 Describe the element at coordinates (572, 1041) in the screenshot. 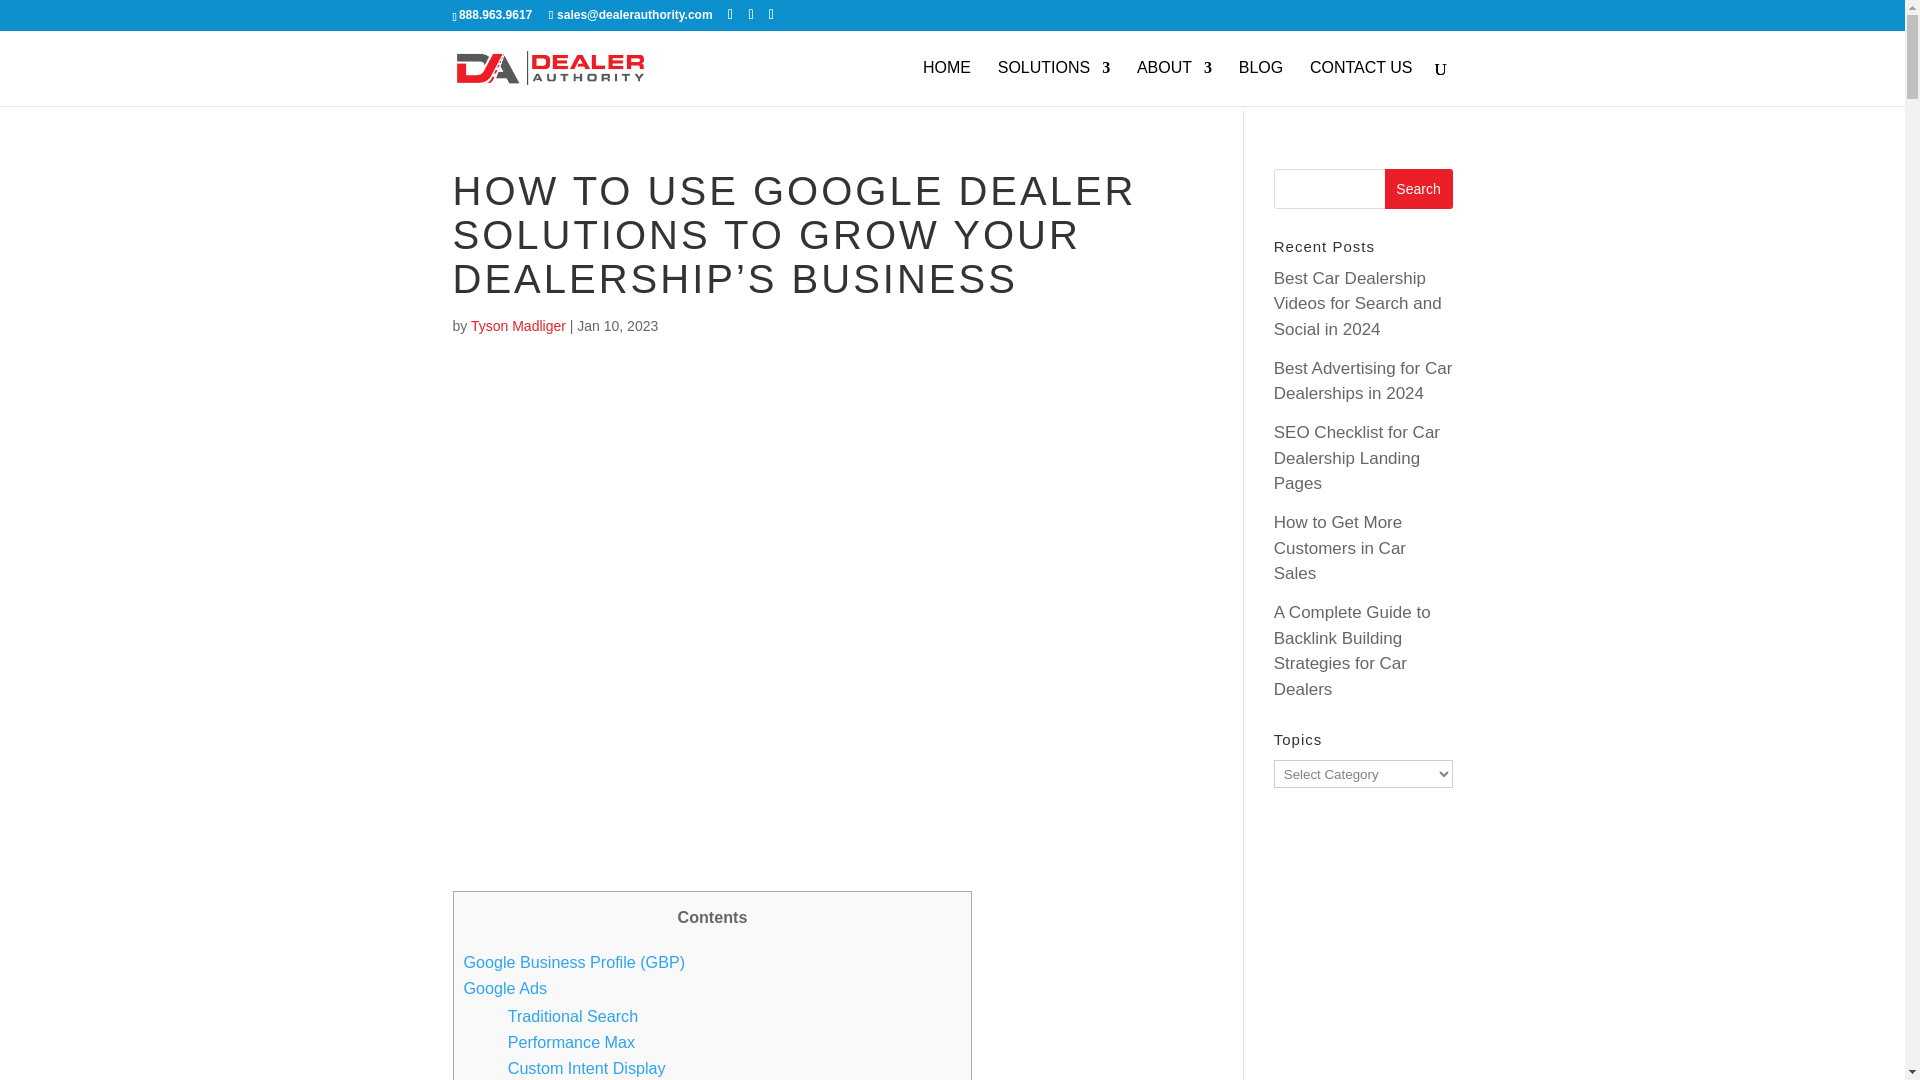

I see `Performance Max` at that location.